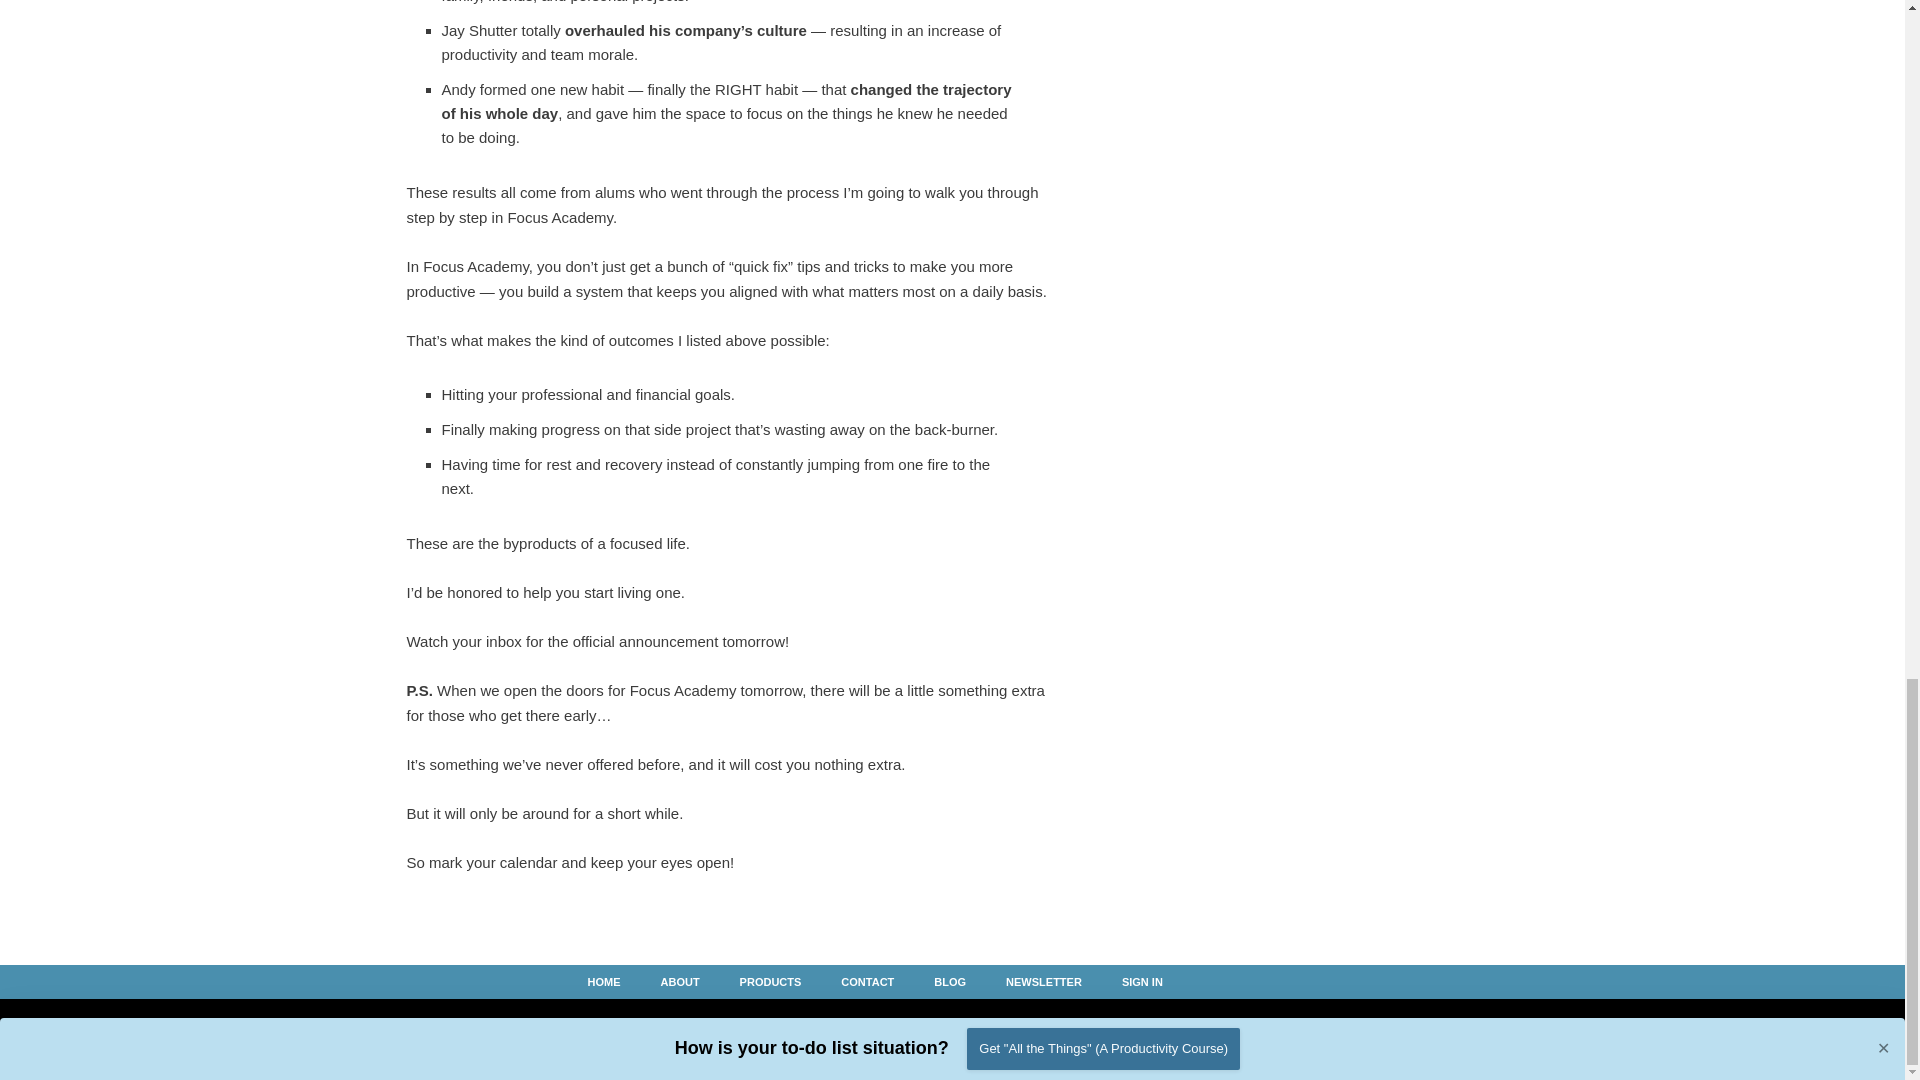 The height and width of the screenshot is (1080, 1920). What do you see at coordinates (770, 981) in the screenshot?
I see `PRODUCTS` at bounding box center [770, 981].